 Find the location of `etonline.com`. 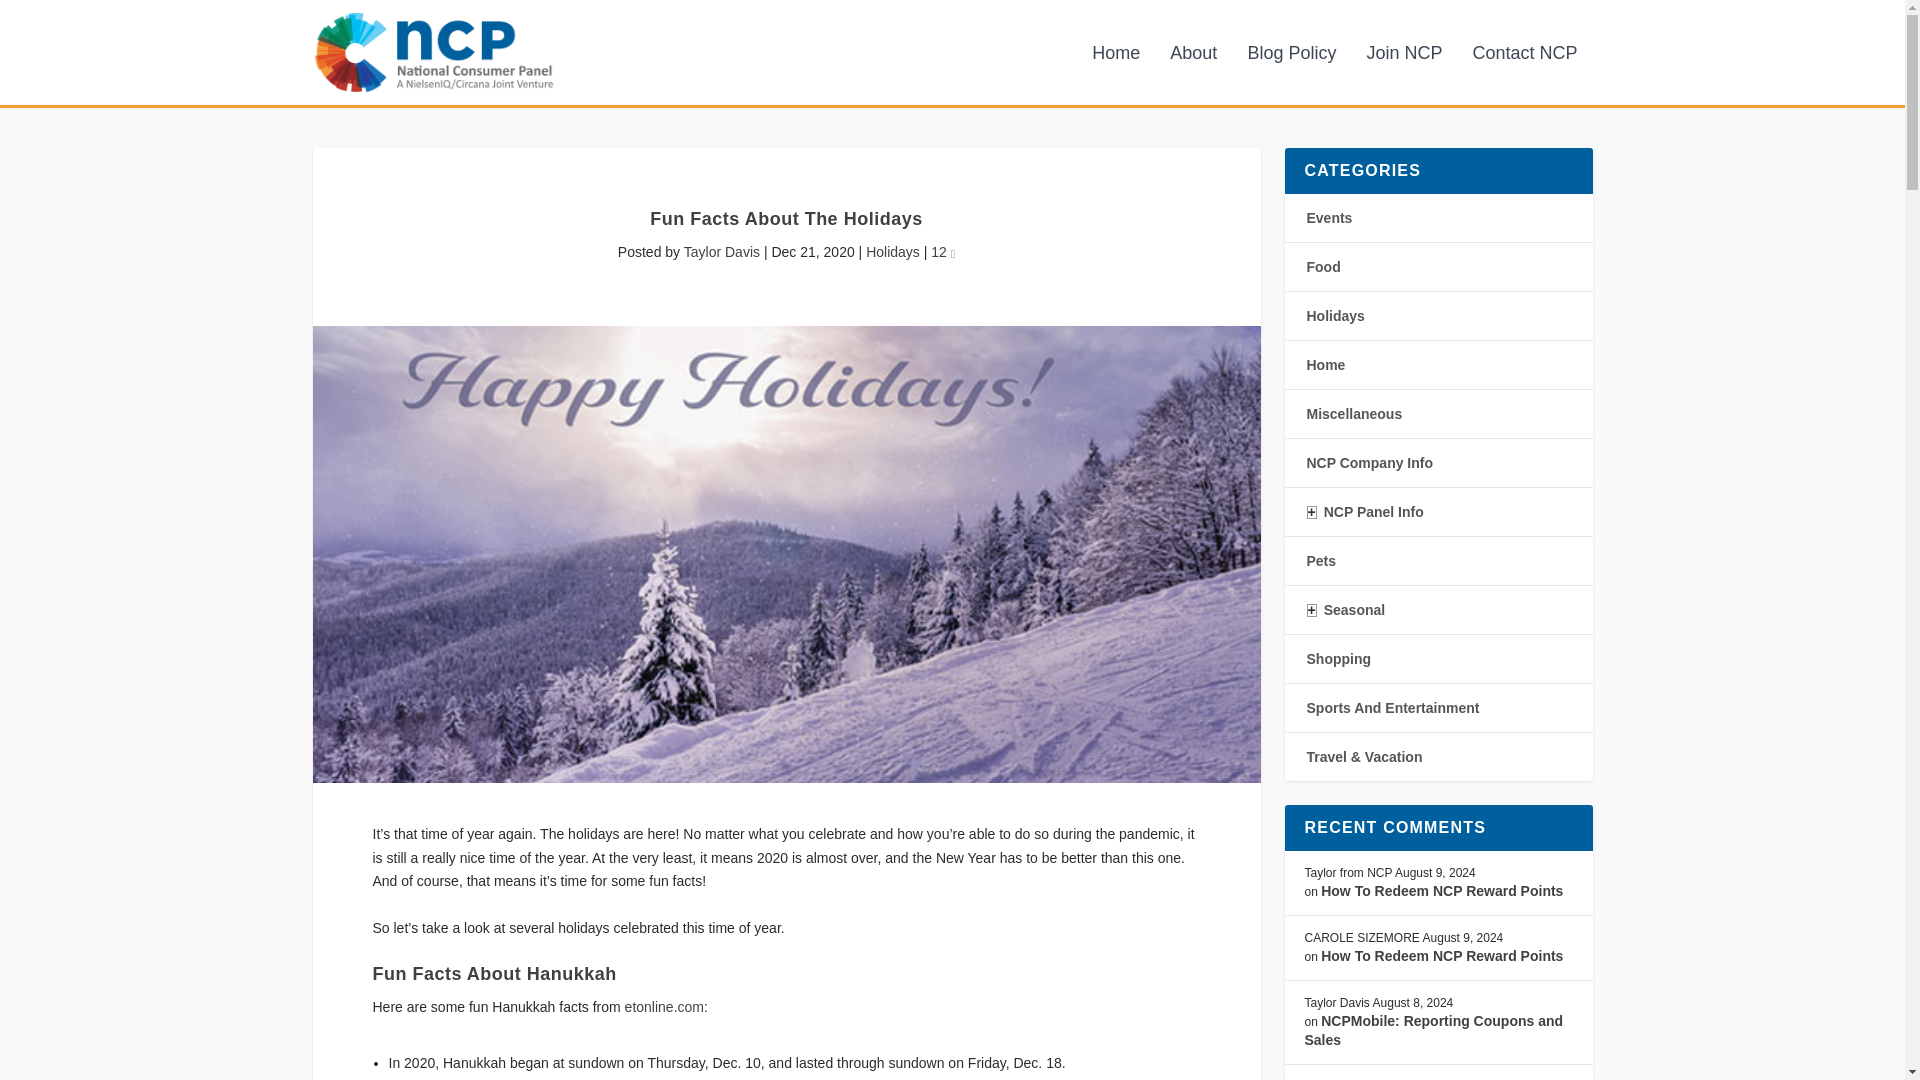

etonline.com is located at coordinates (664, 1007).